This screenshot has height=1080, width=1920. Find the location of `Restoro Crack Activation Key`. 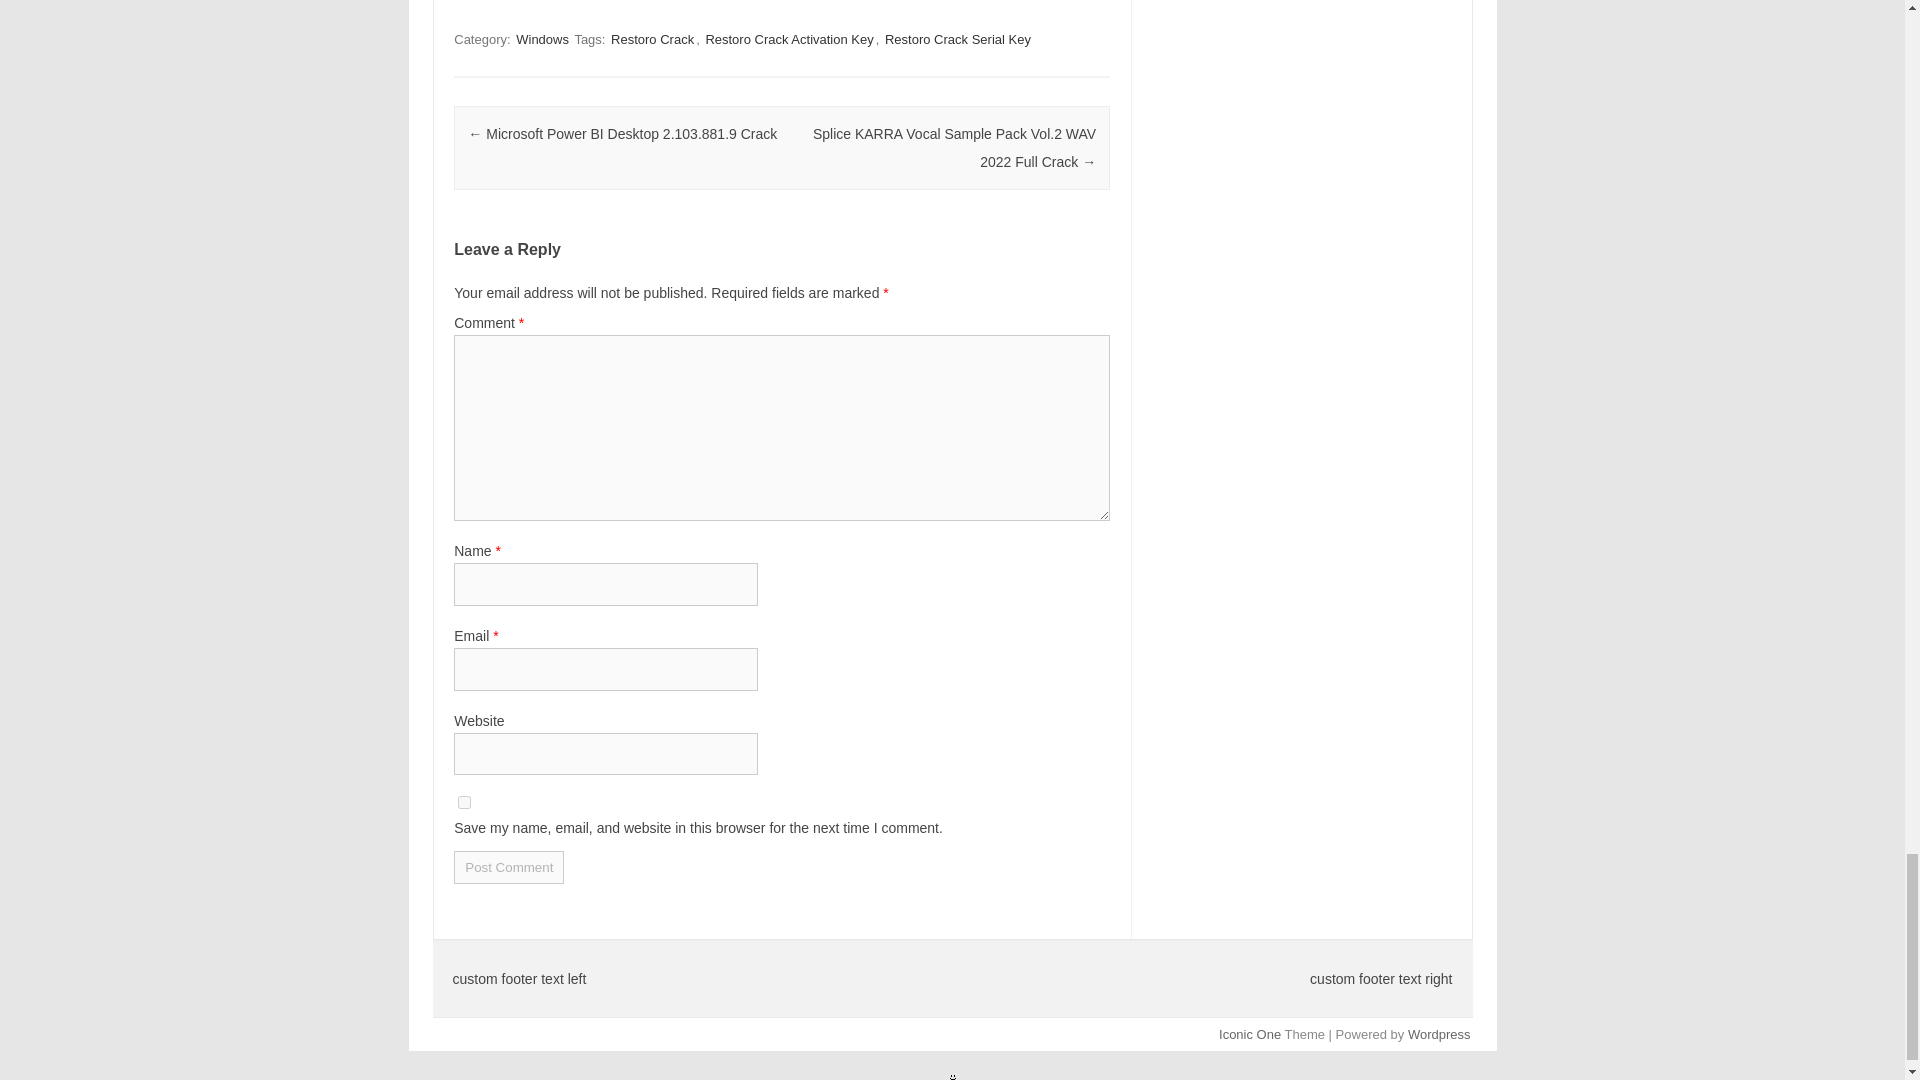

Restoro Crack Activation Key is located at coordinates (788, 39).